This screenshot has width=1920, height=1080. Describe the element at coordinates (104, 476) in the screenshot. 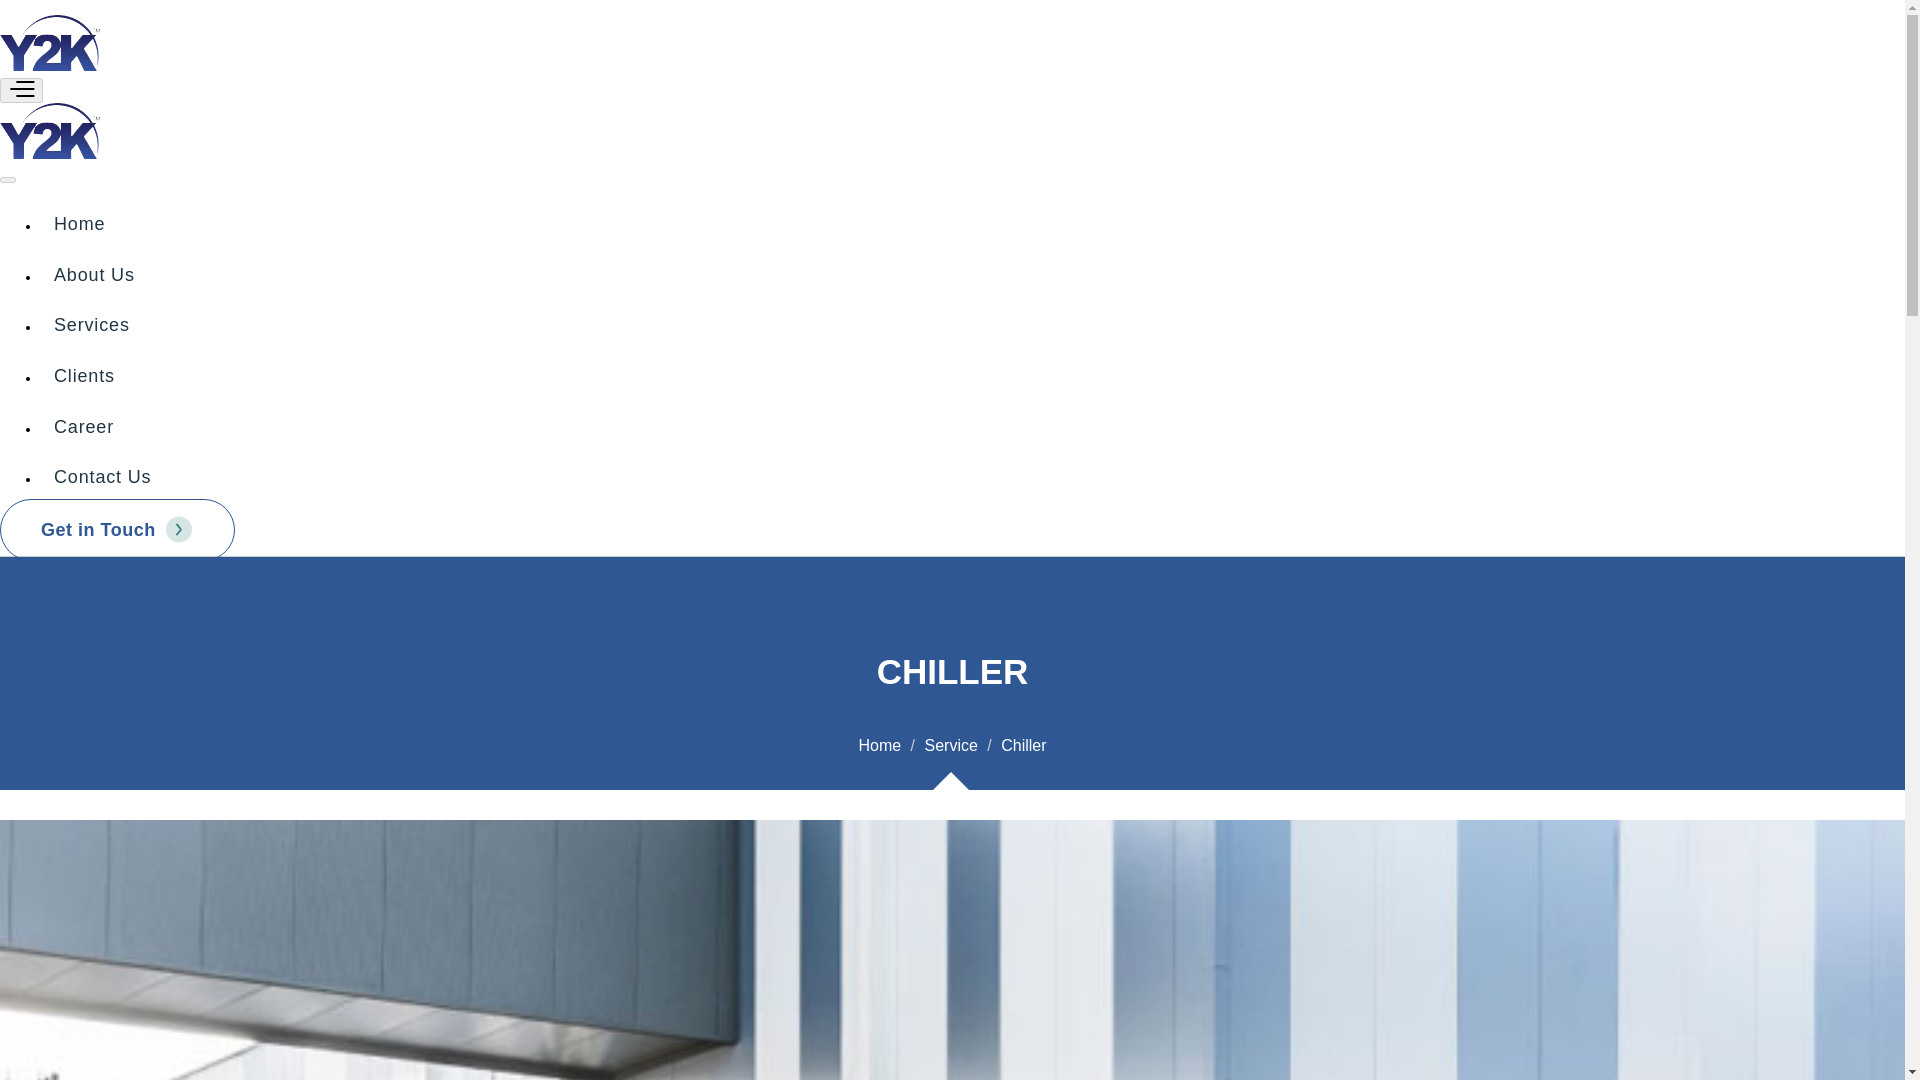

I see `Contact Us` at that location.